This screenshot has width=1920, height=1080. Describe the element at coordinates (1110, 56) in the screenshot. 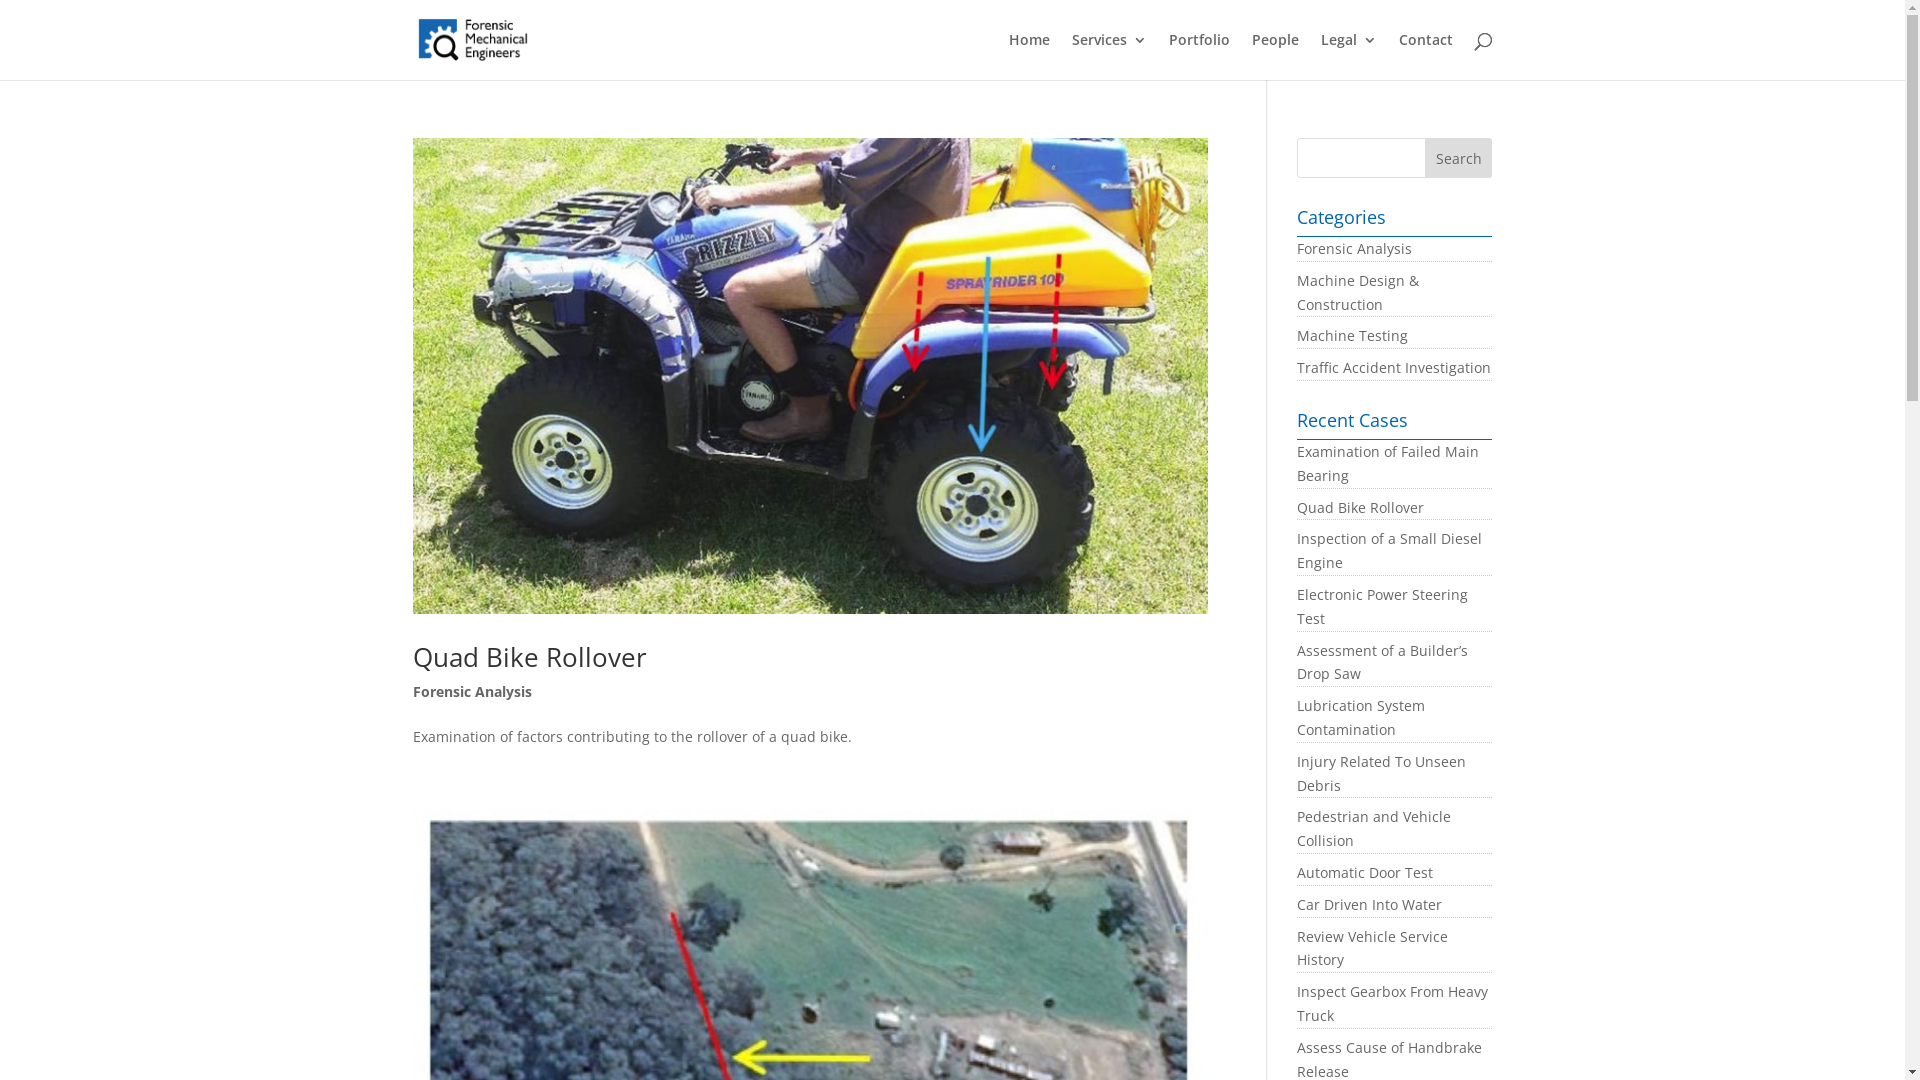

I see `Services` at that location.